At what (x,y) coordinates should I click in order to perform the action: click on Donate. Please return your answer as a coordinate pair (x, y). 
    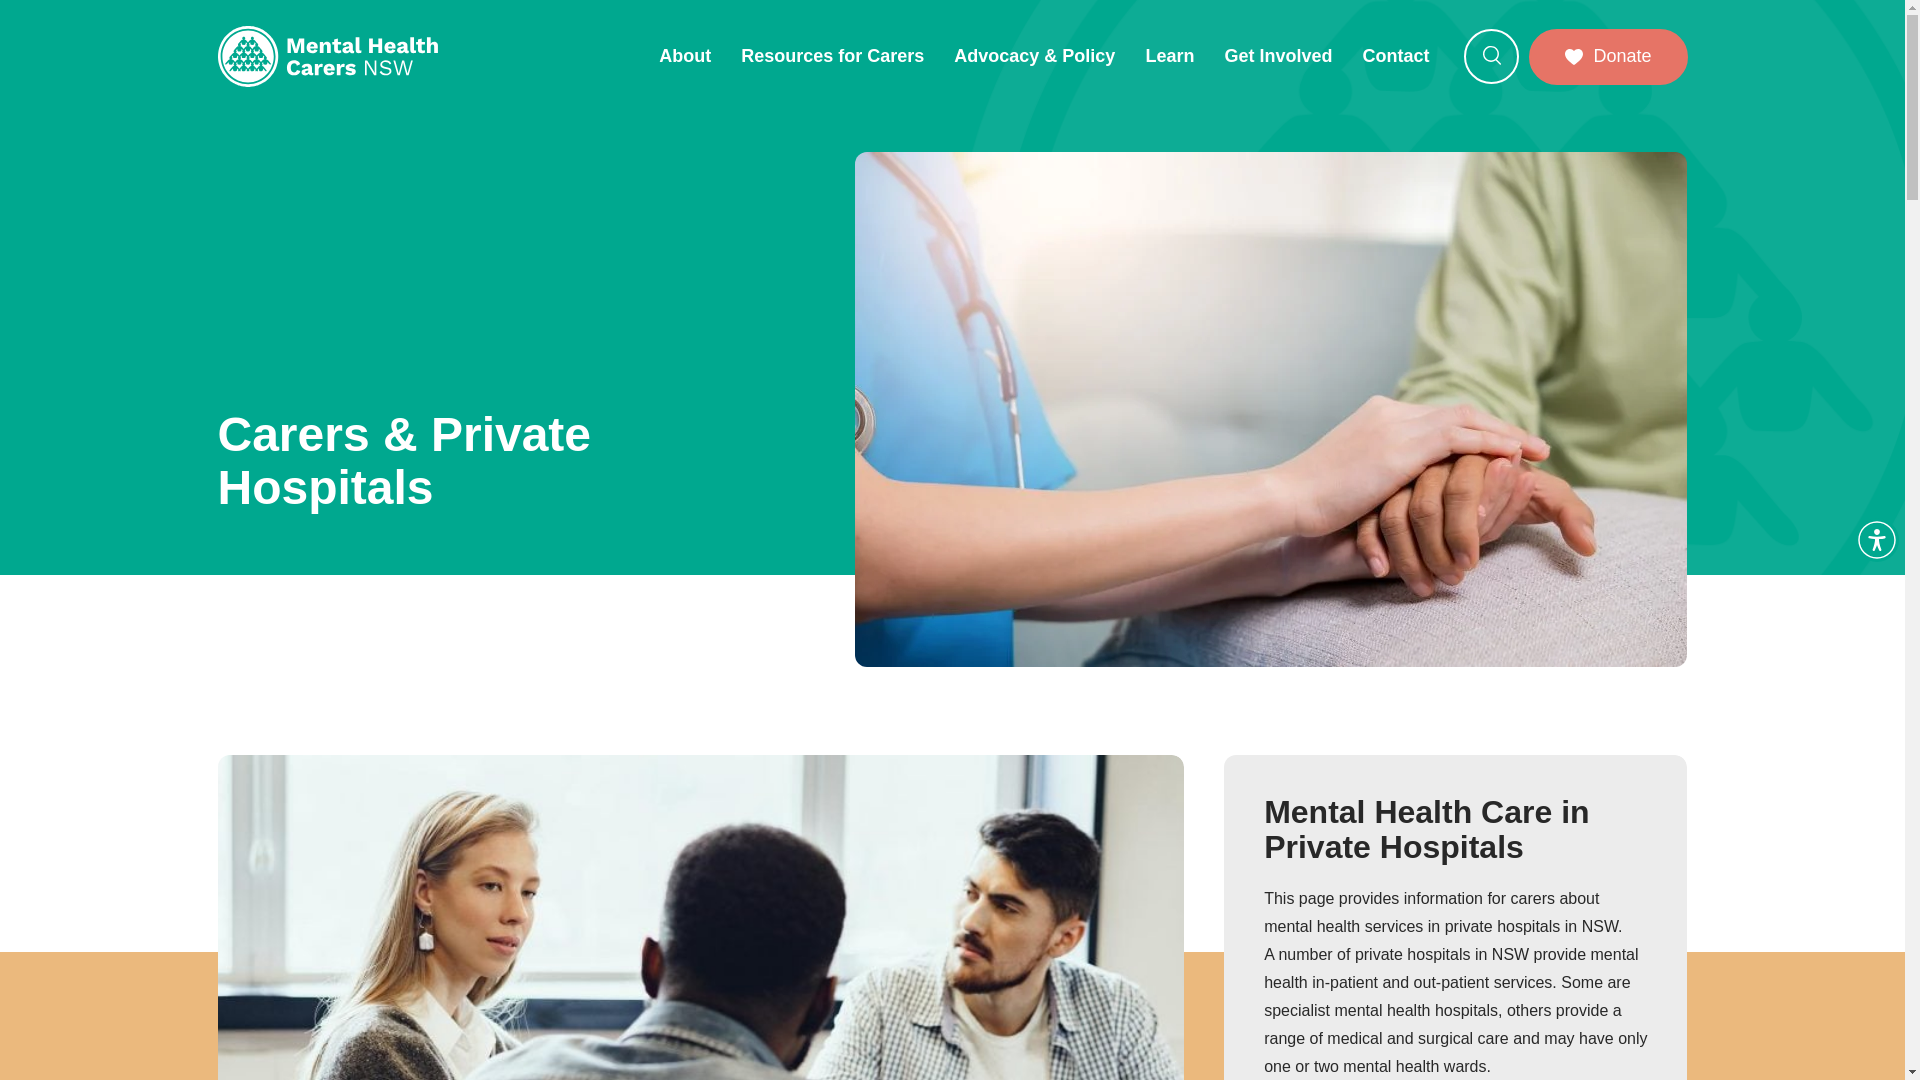
    Looking at the image, I should click on (1608, 57).